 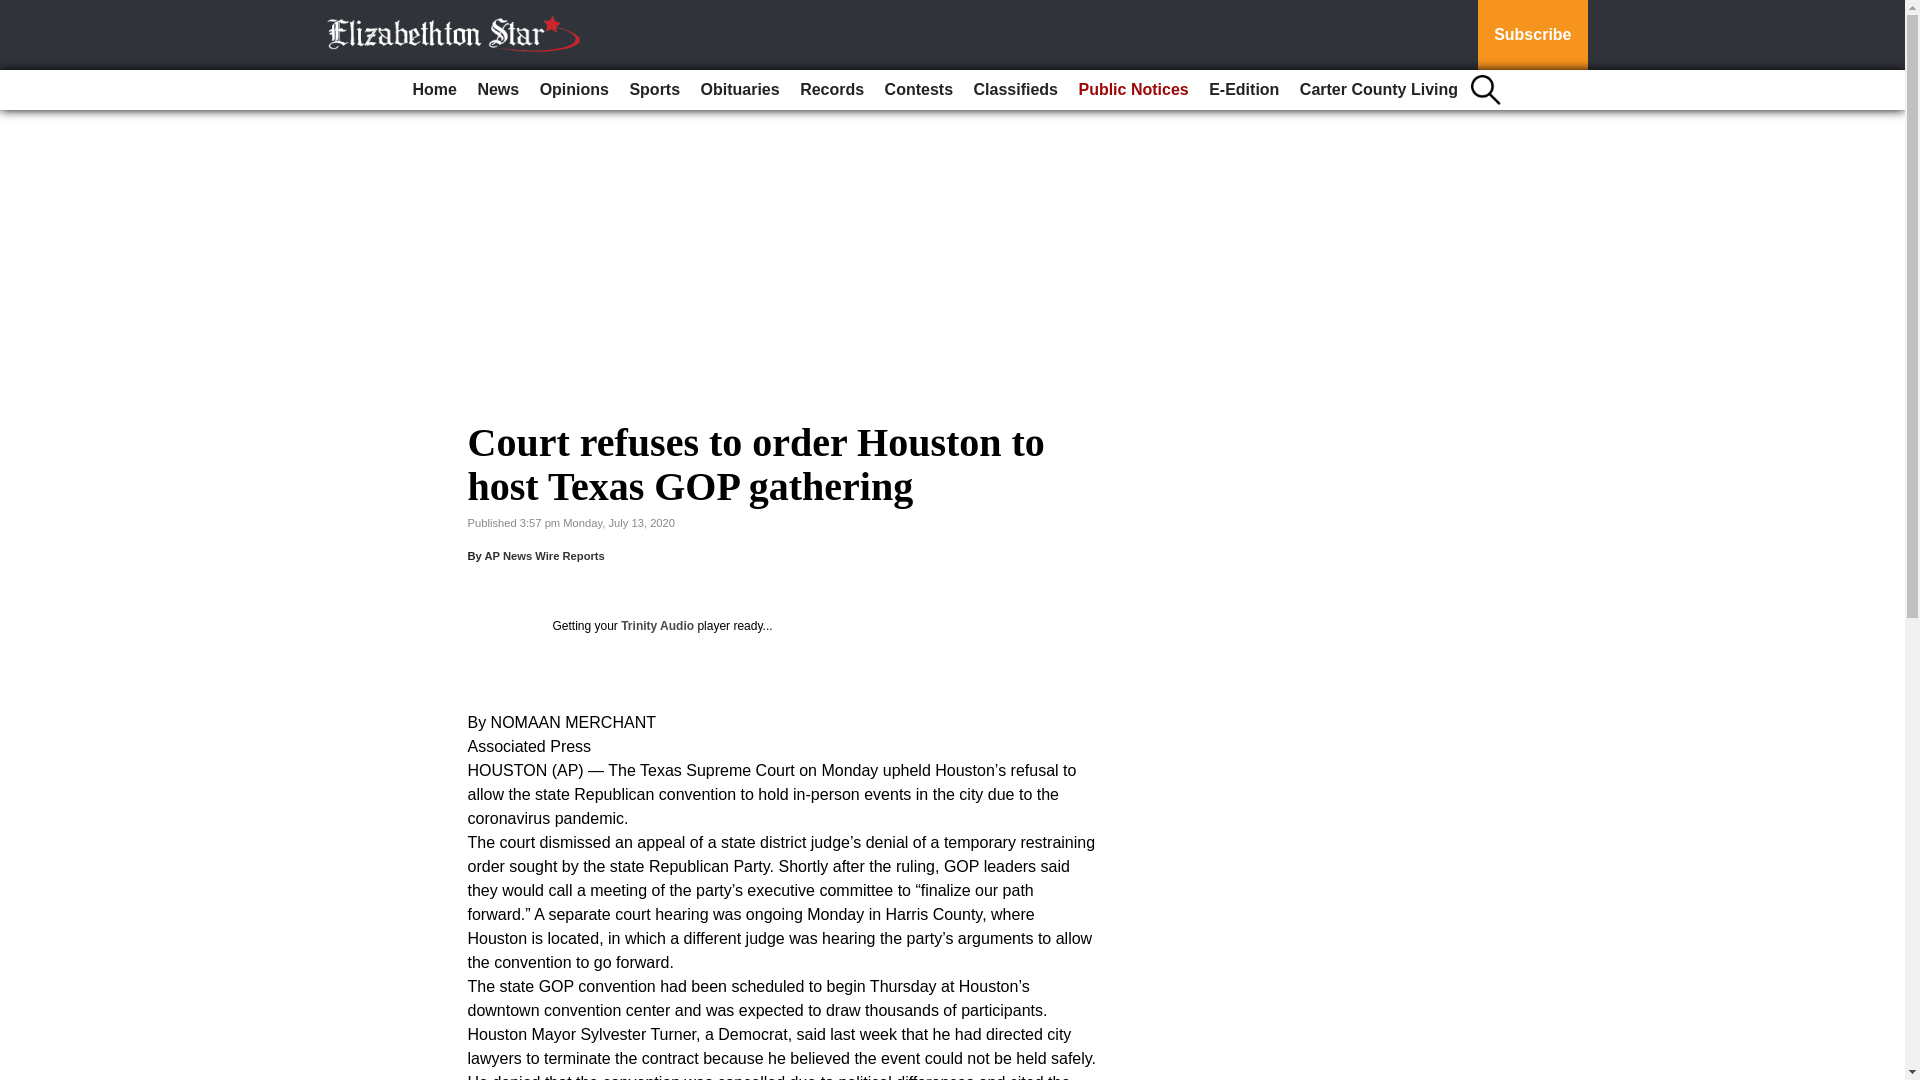 I want to click on Obituaries, so click(x=740, y=90).